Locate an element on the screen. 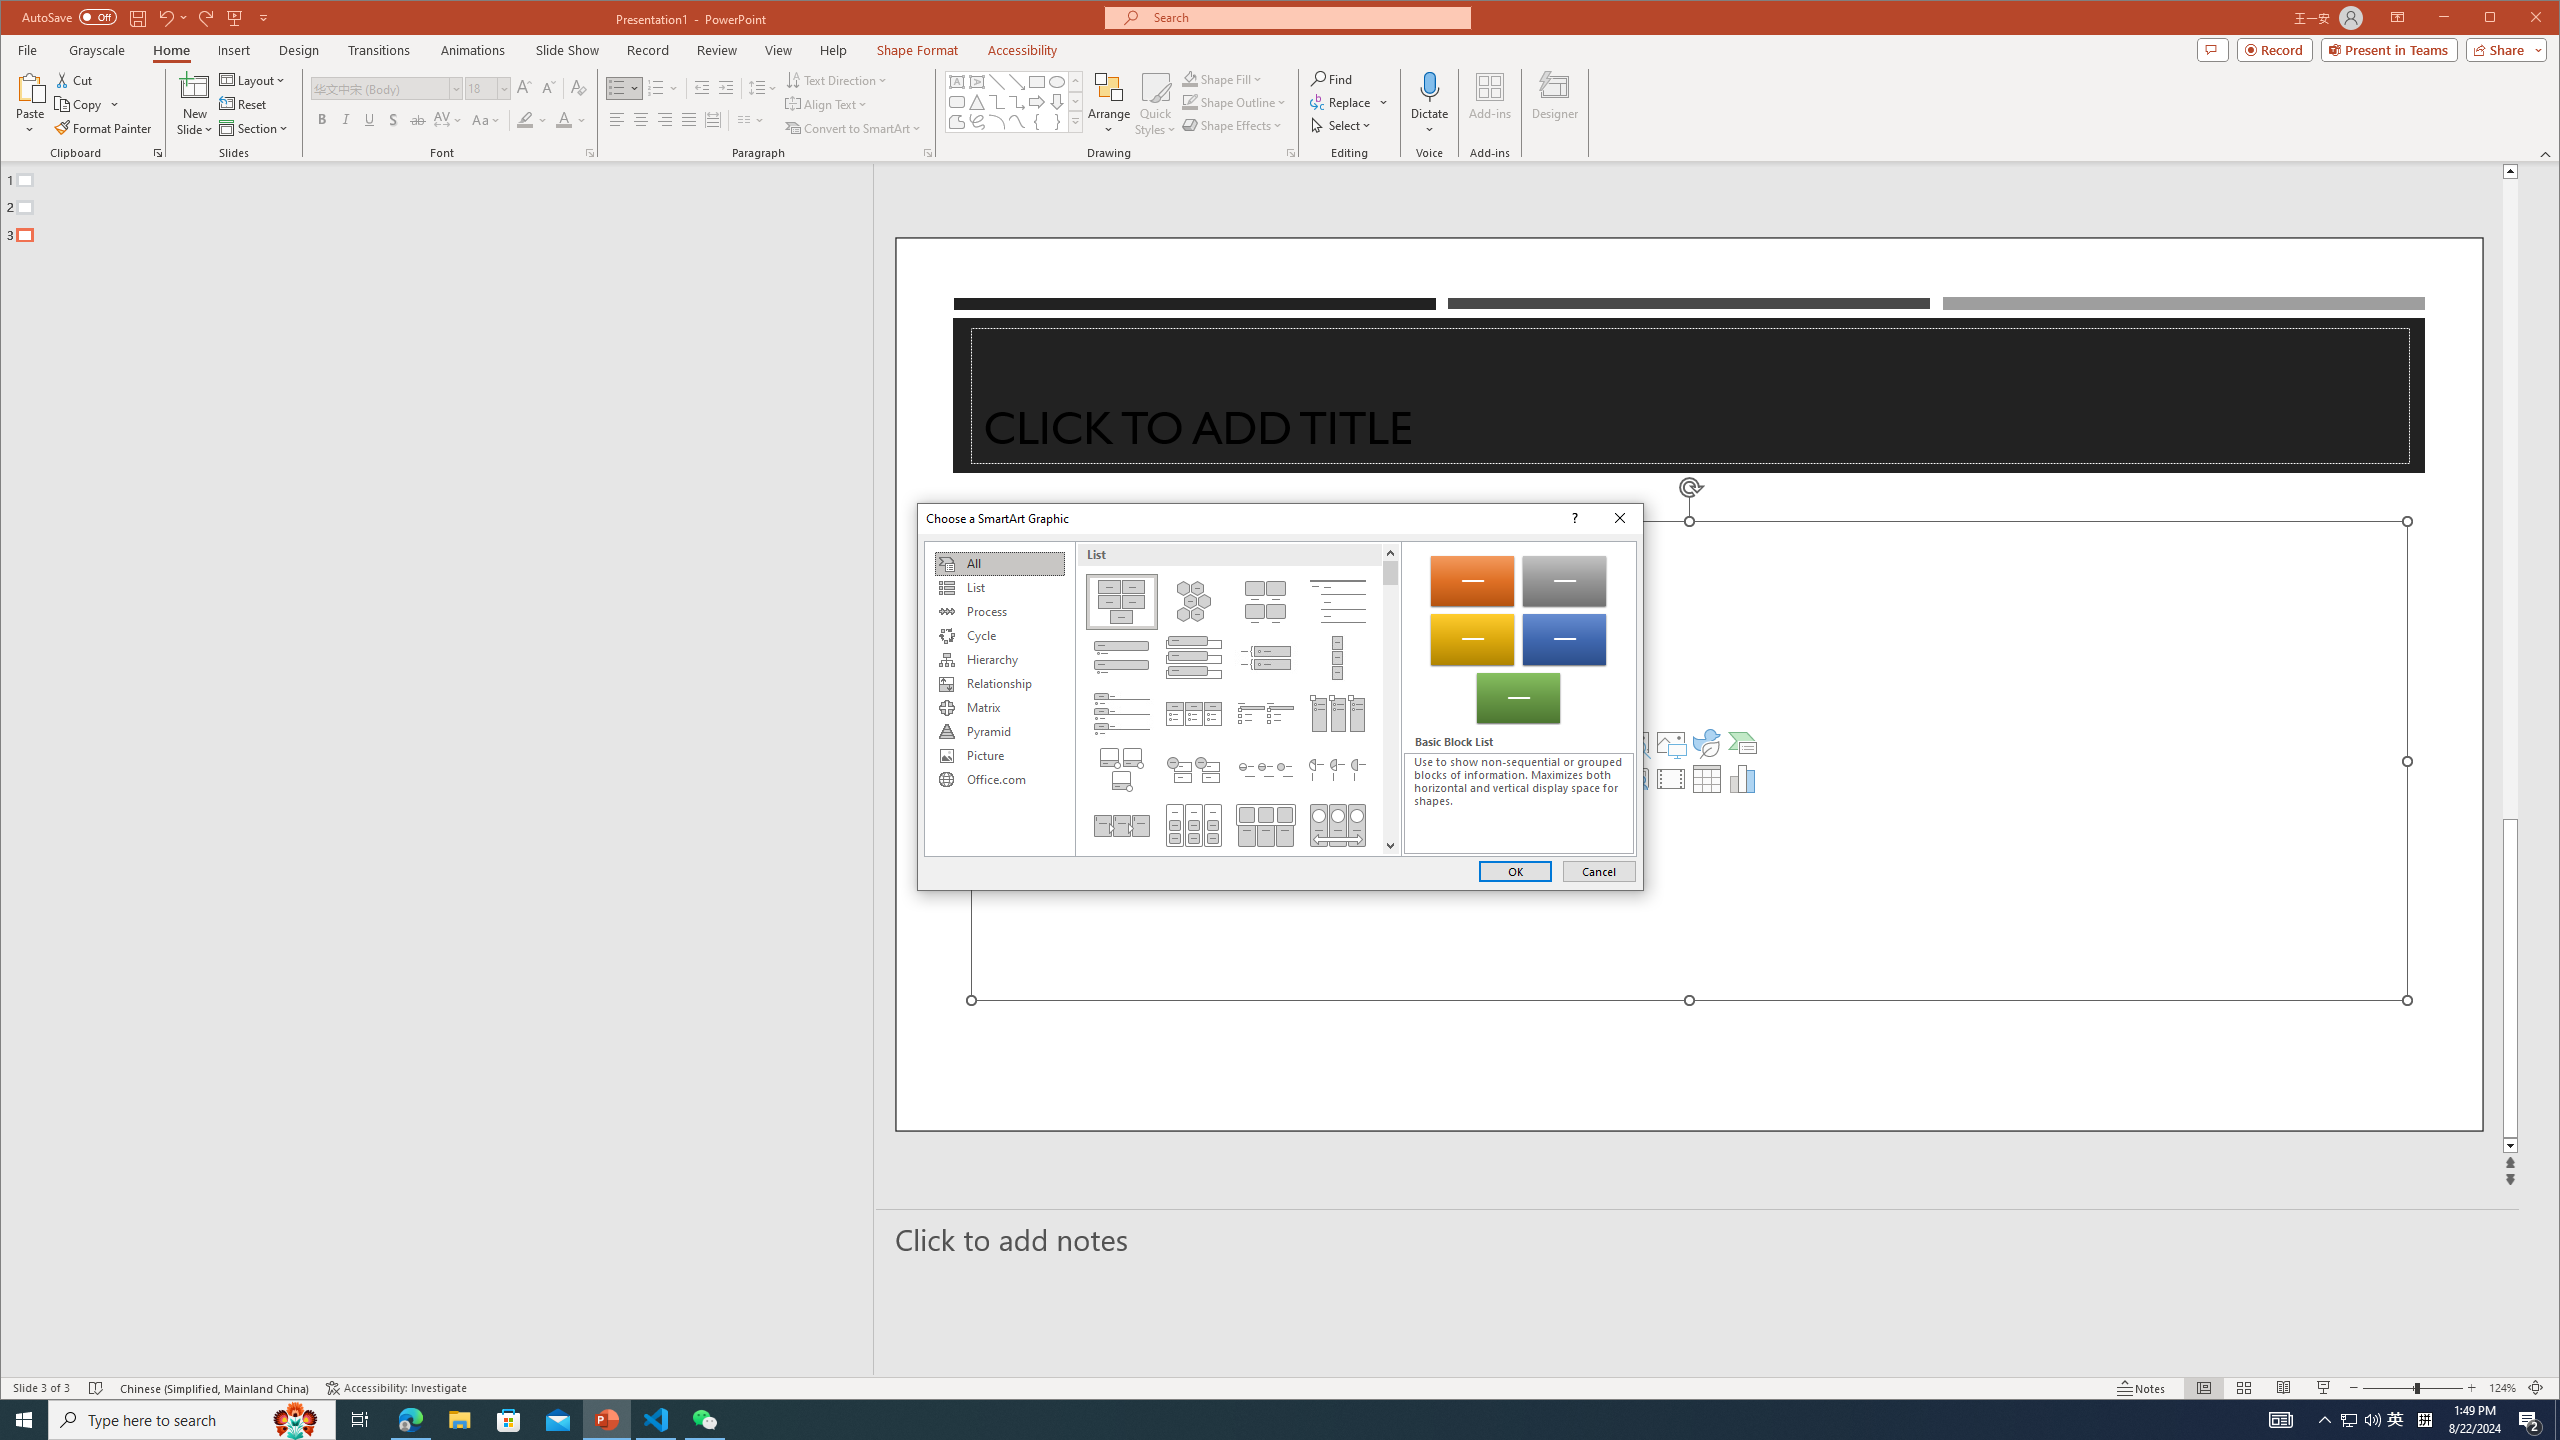 This screenshot has width=2560, height=1440. Spell Check No Errors is located at coordinates (96, 1388).